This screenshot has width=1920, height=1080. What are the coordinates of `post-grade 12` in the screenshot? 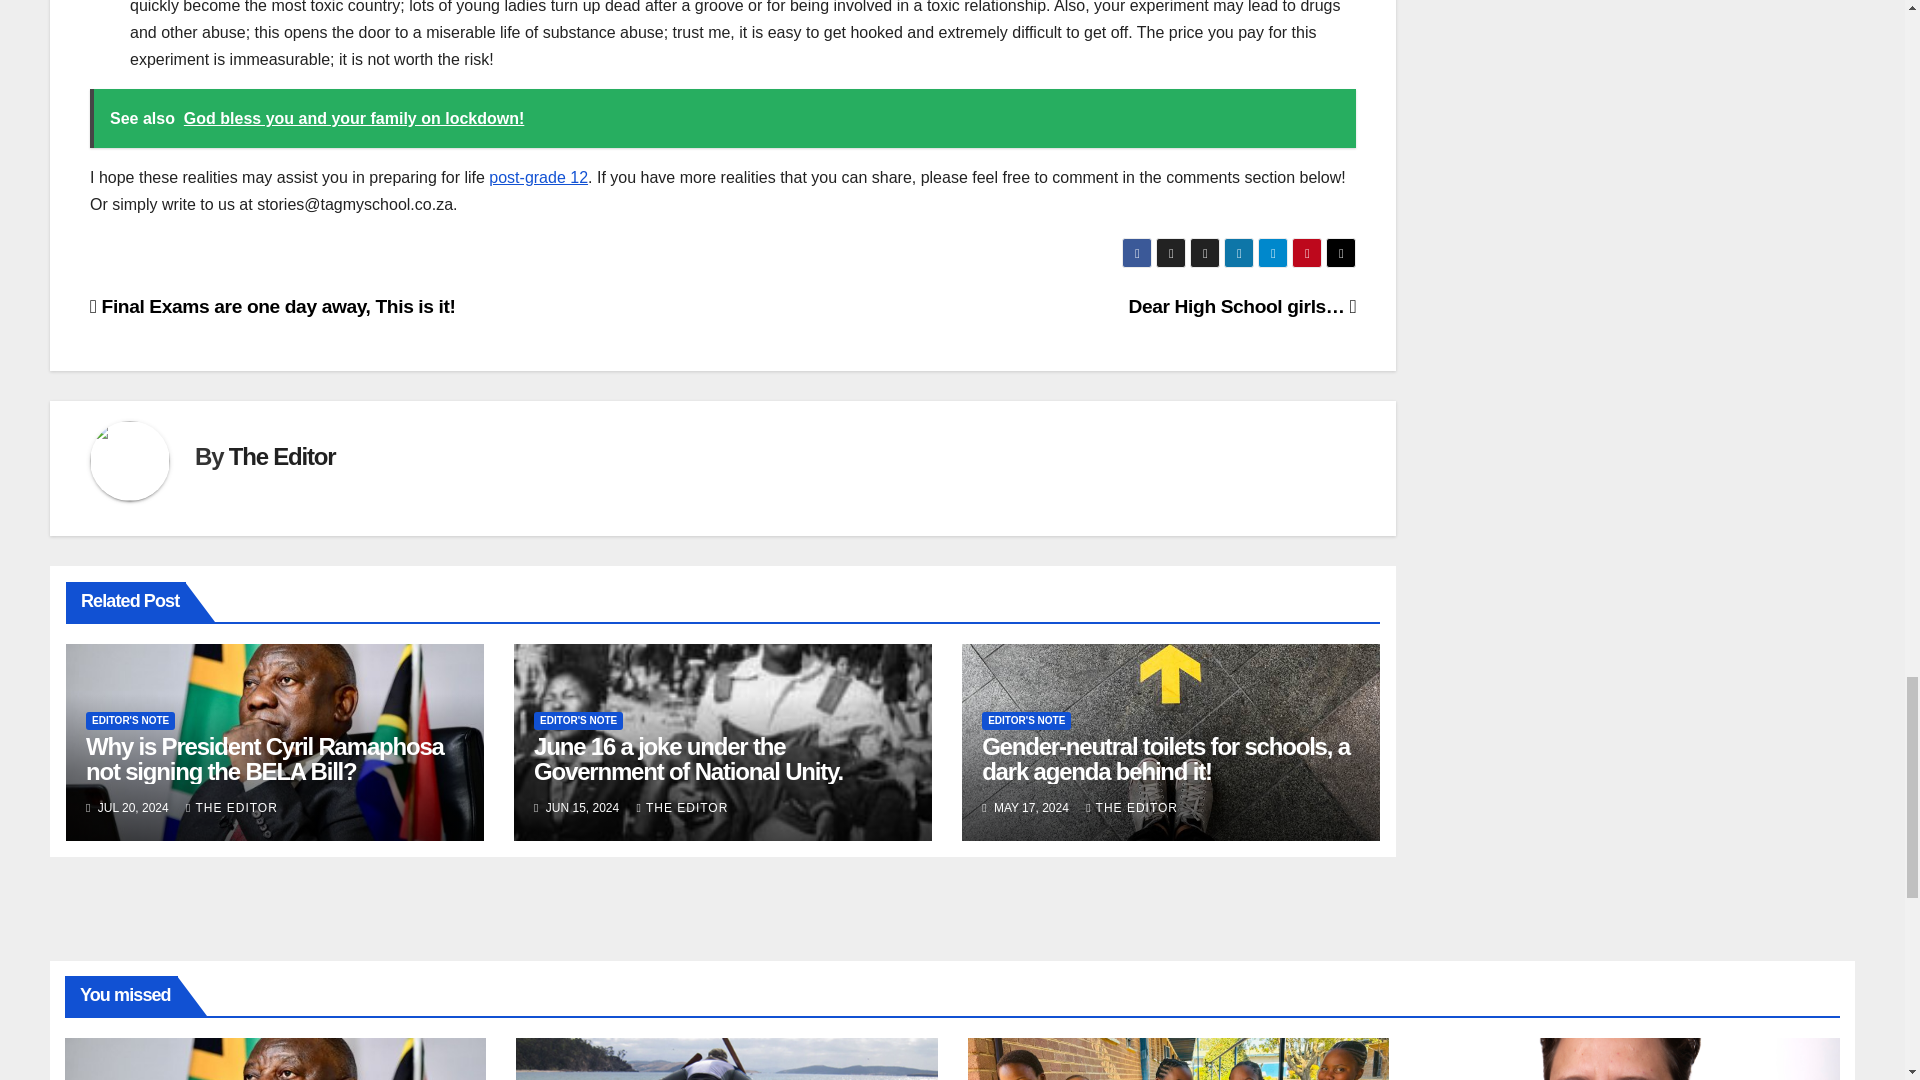 It's located at (538, 176).